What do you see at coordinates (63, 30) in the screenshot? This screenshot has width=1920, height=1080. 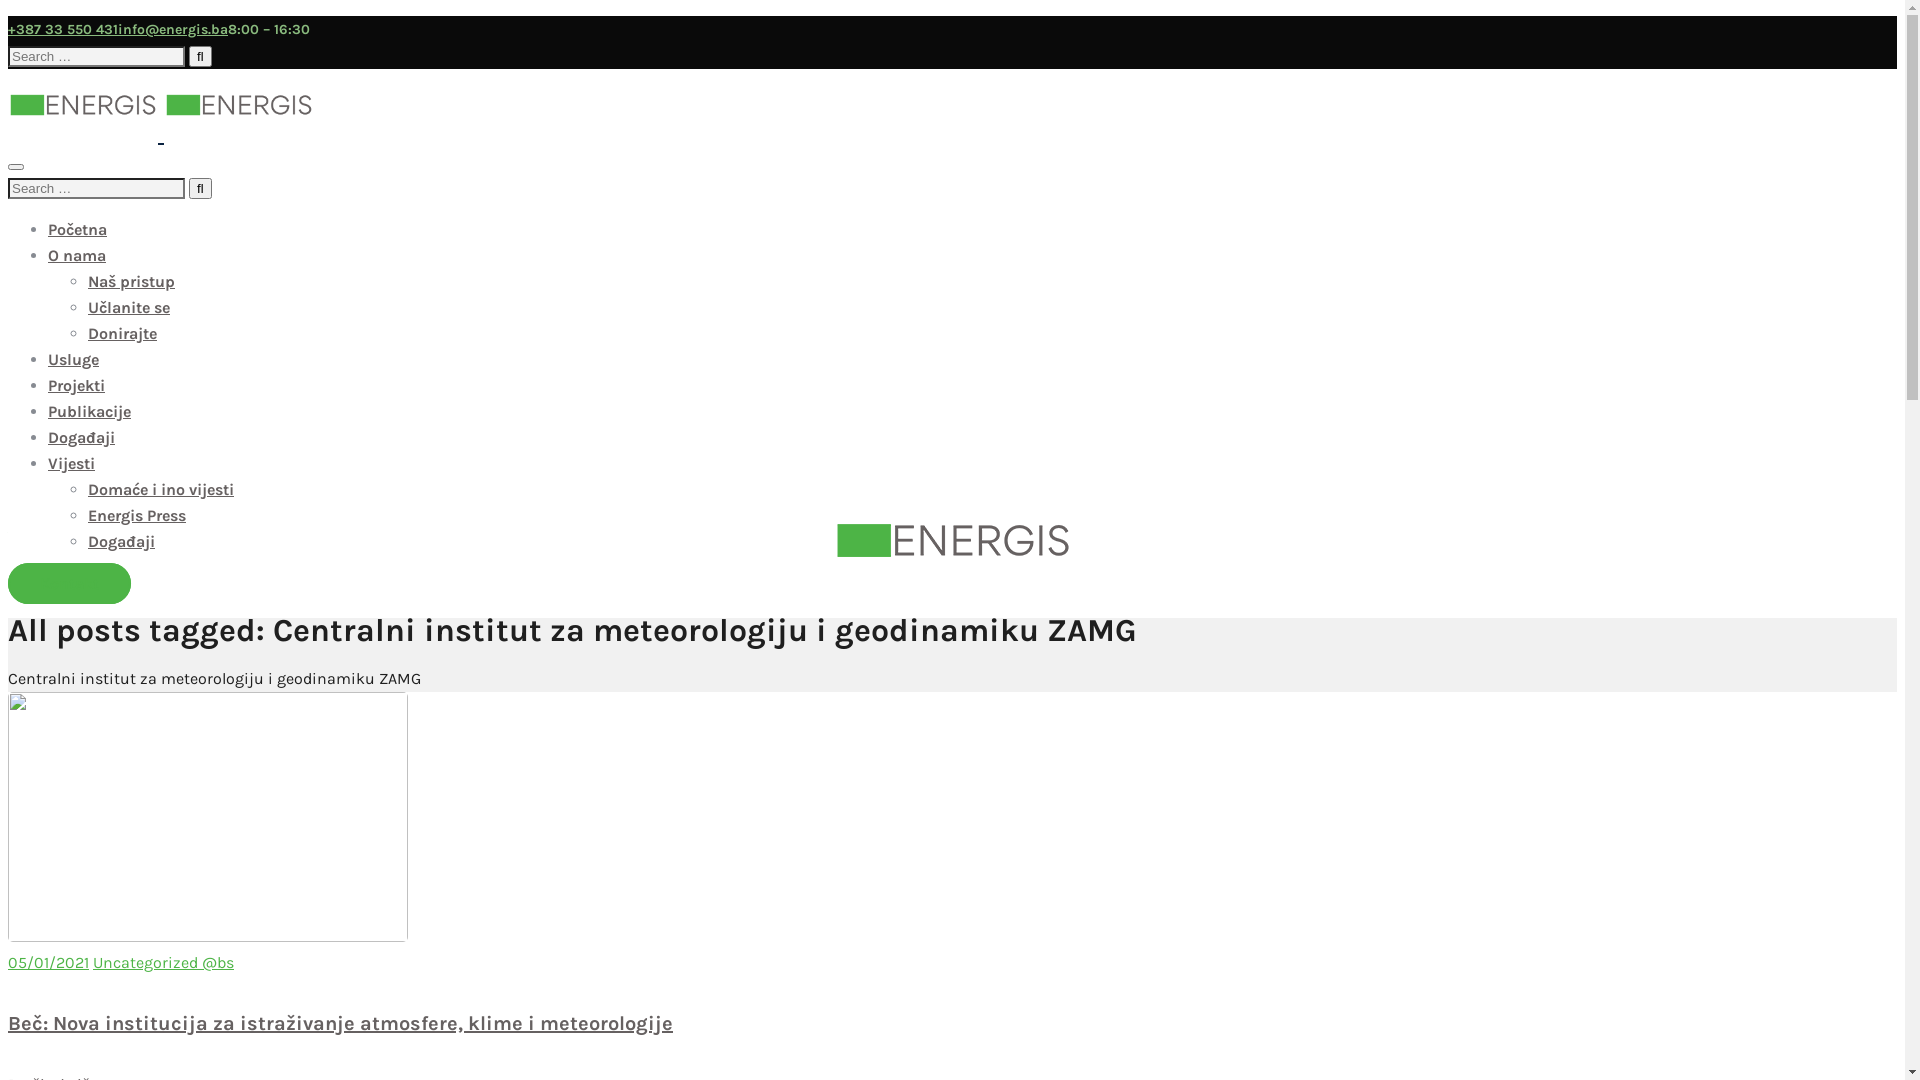 I see `+387 33 550 431` at bounding box center [63, 30].